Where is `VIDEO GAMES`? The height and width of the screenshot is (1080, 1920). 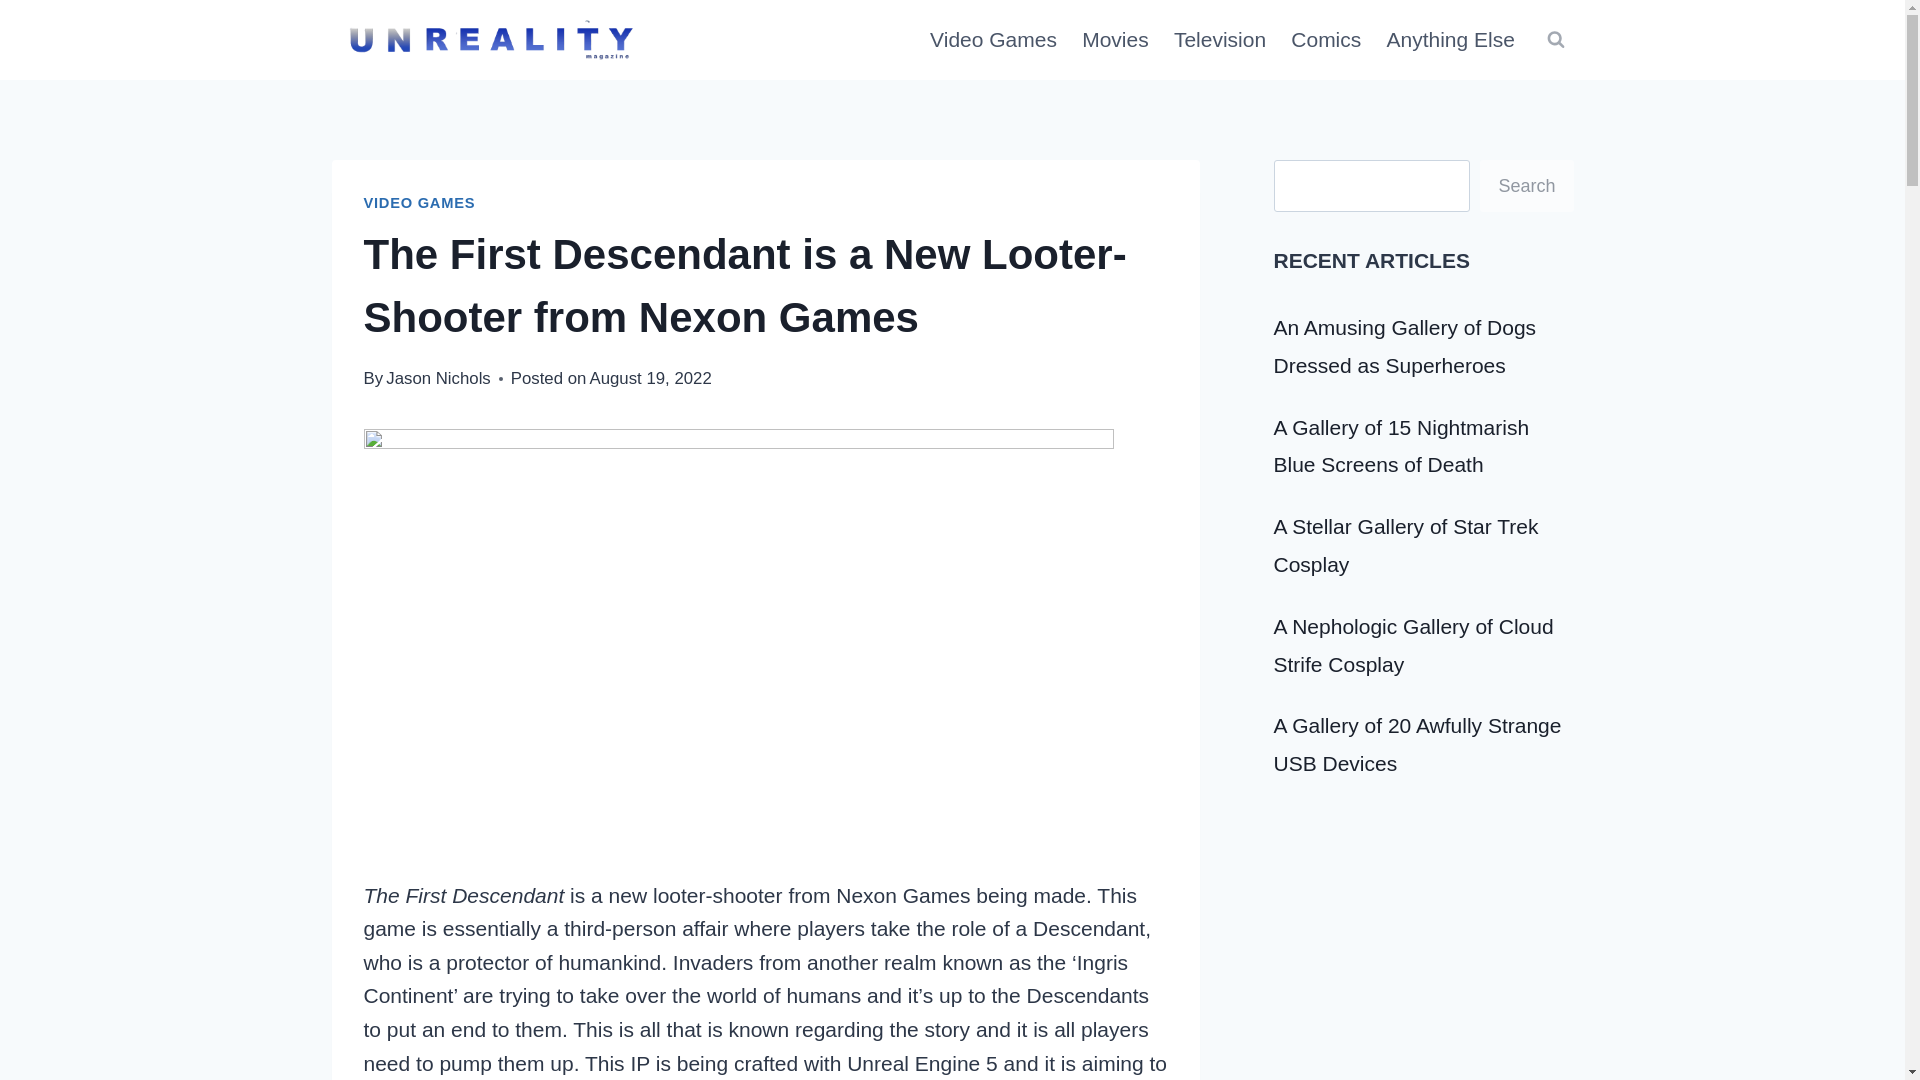 VIDEO GAMES is located at coordinates (420, 202).